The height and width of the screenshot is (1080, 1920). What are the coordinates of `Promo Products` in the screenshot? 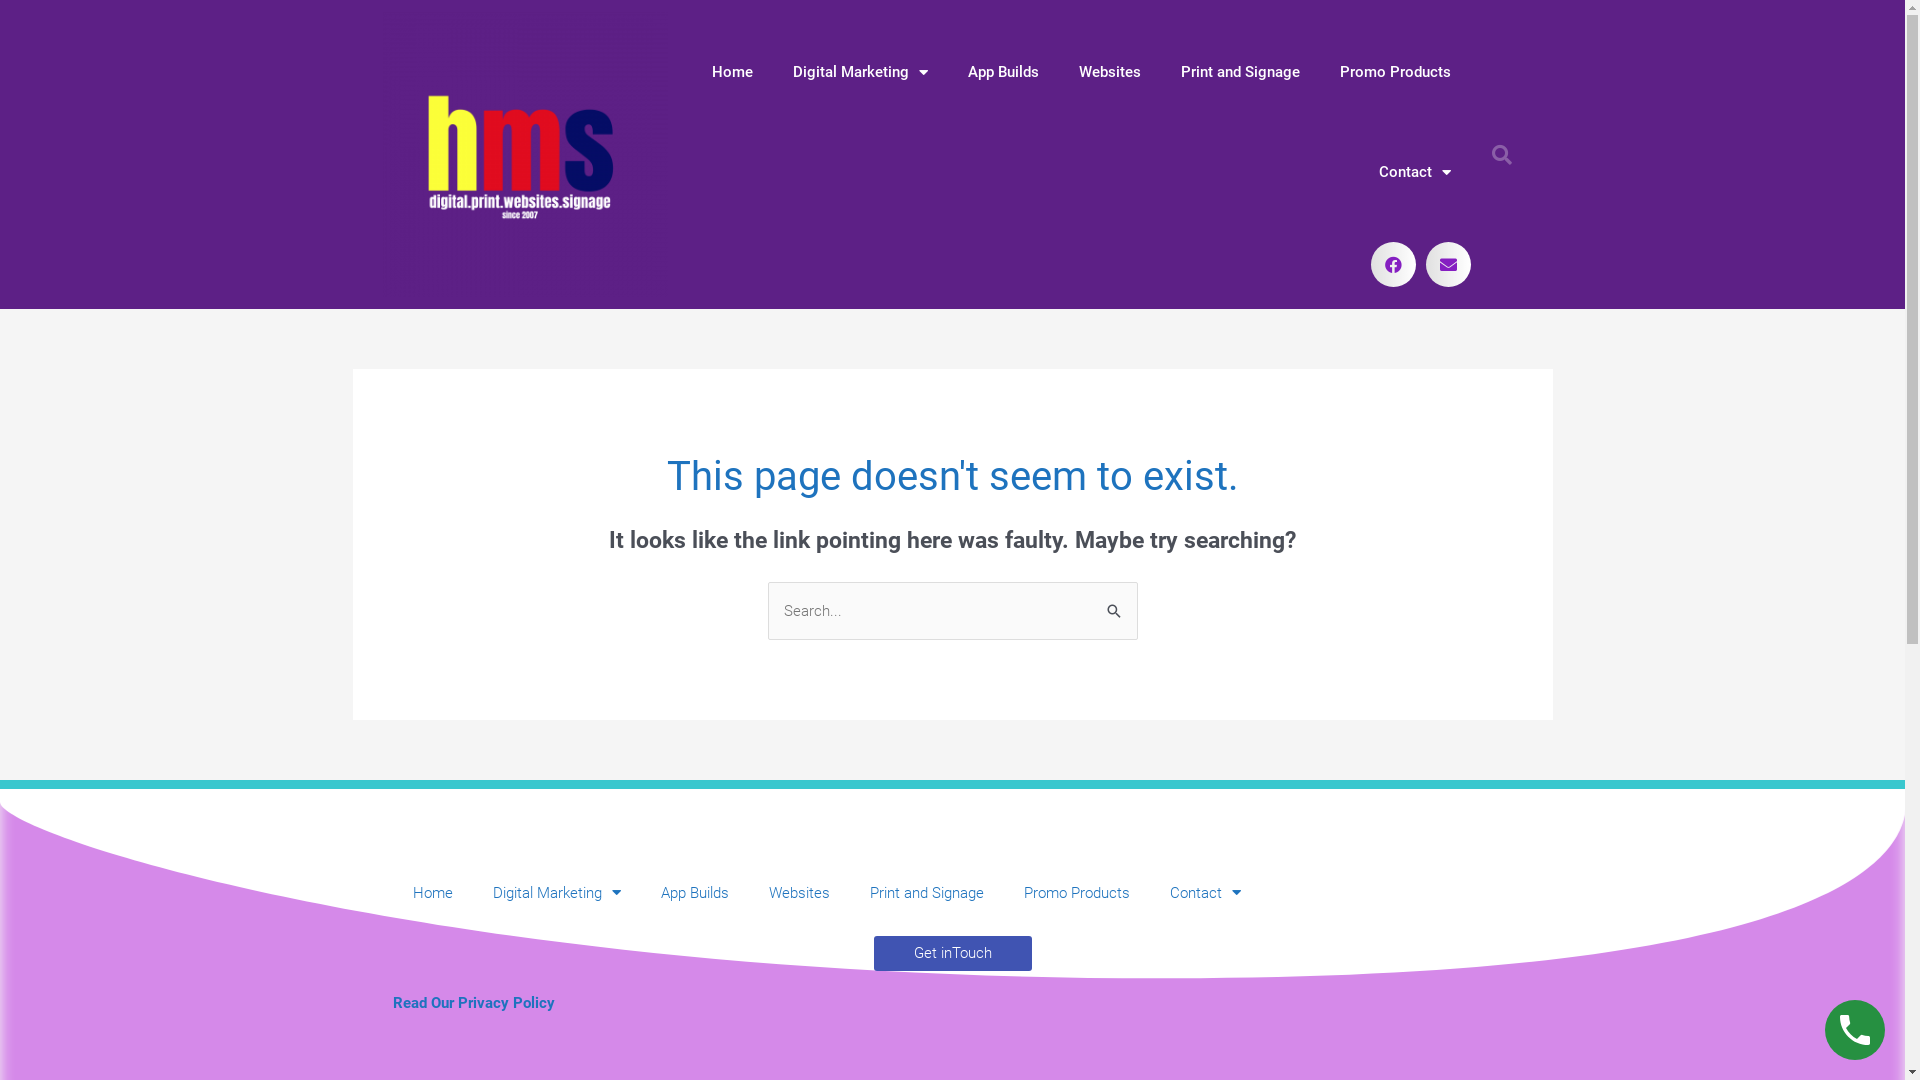 It's located at (1077, 893).